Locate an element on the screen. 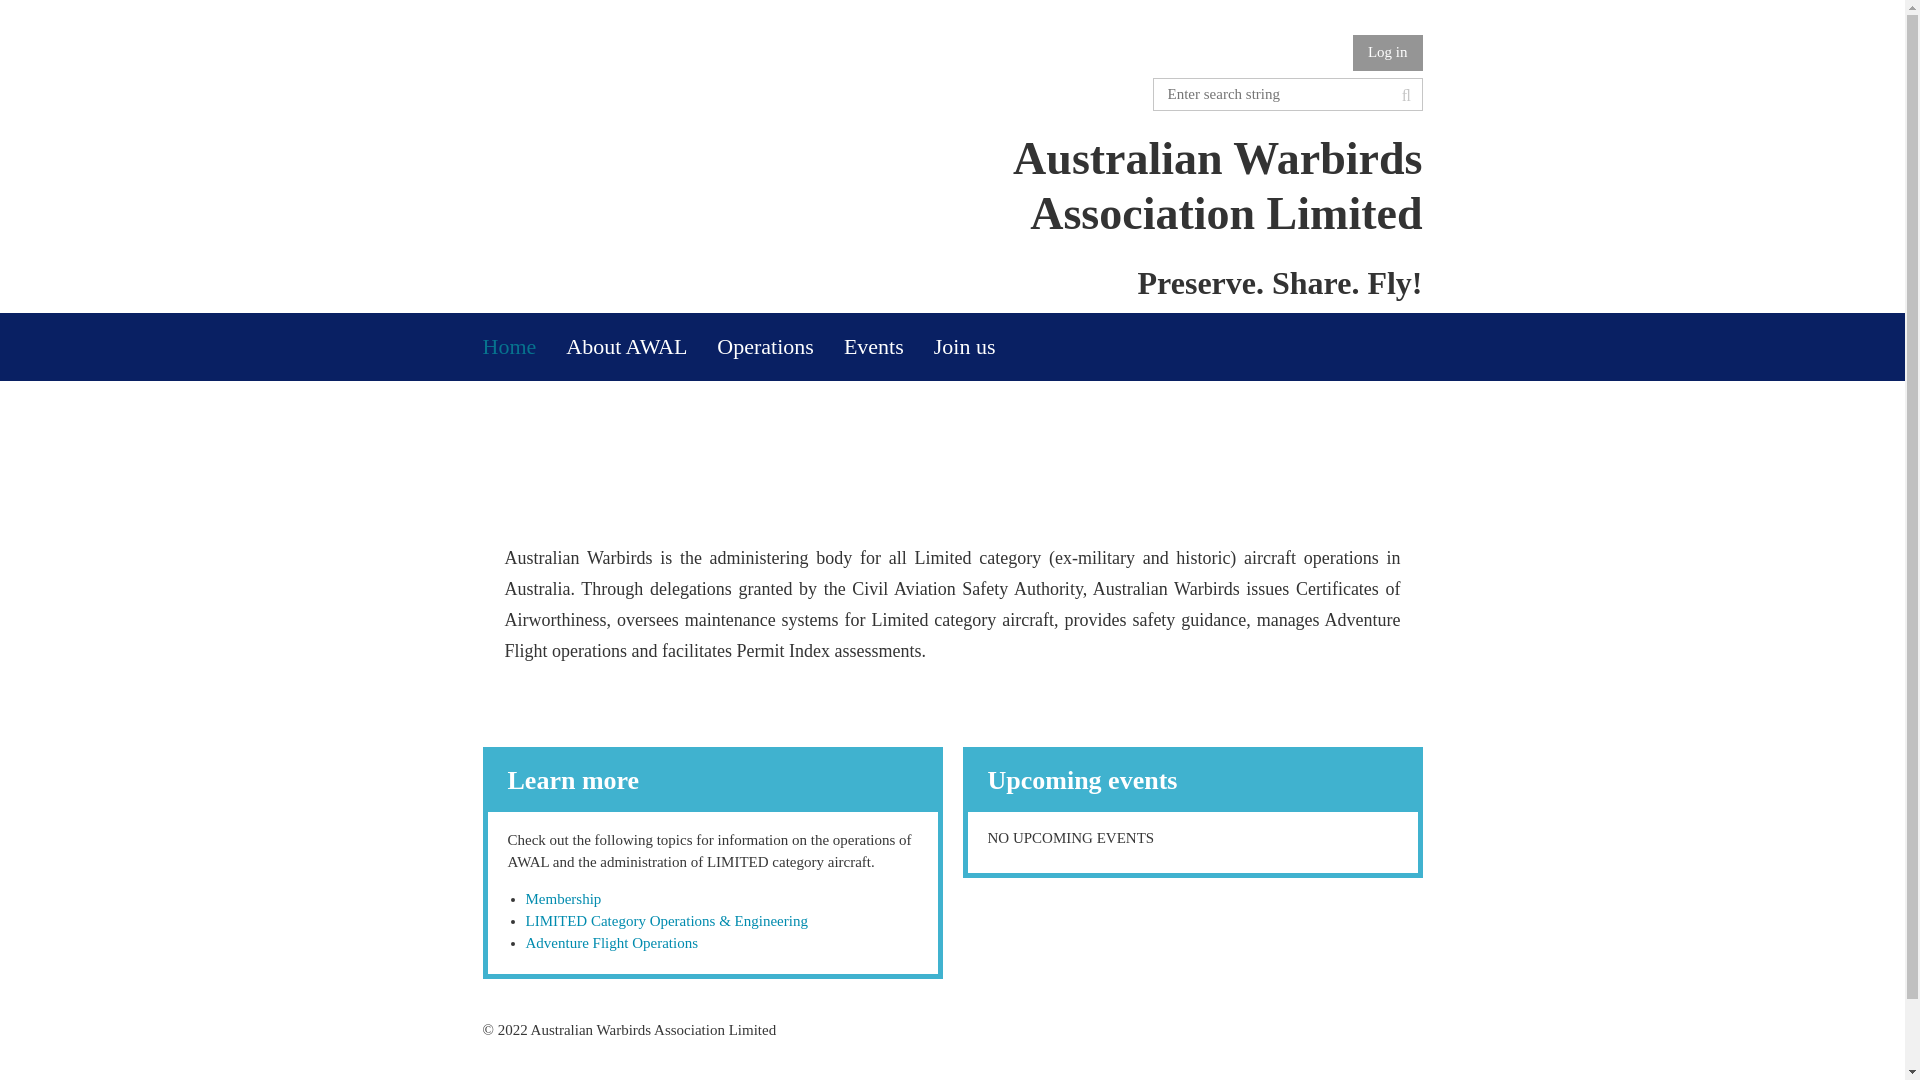  Membership is located at coordinates (564, 899).